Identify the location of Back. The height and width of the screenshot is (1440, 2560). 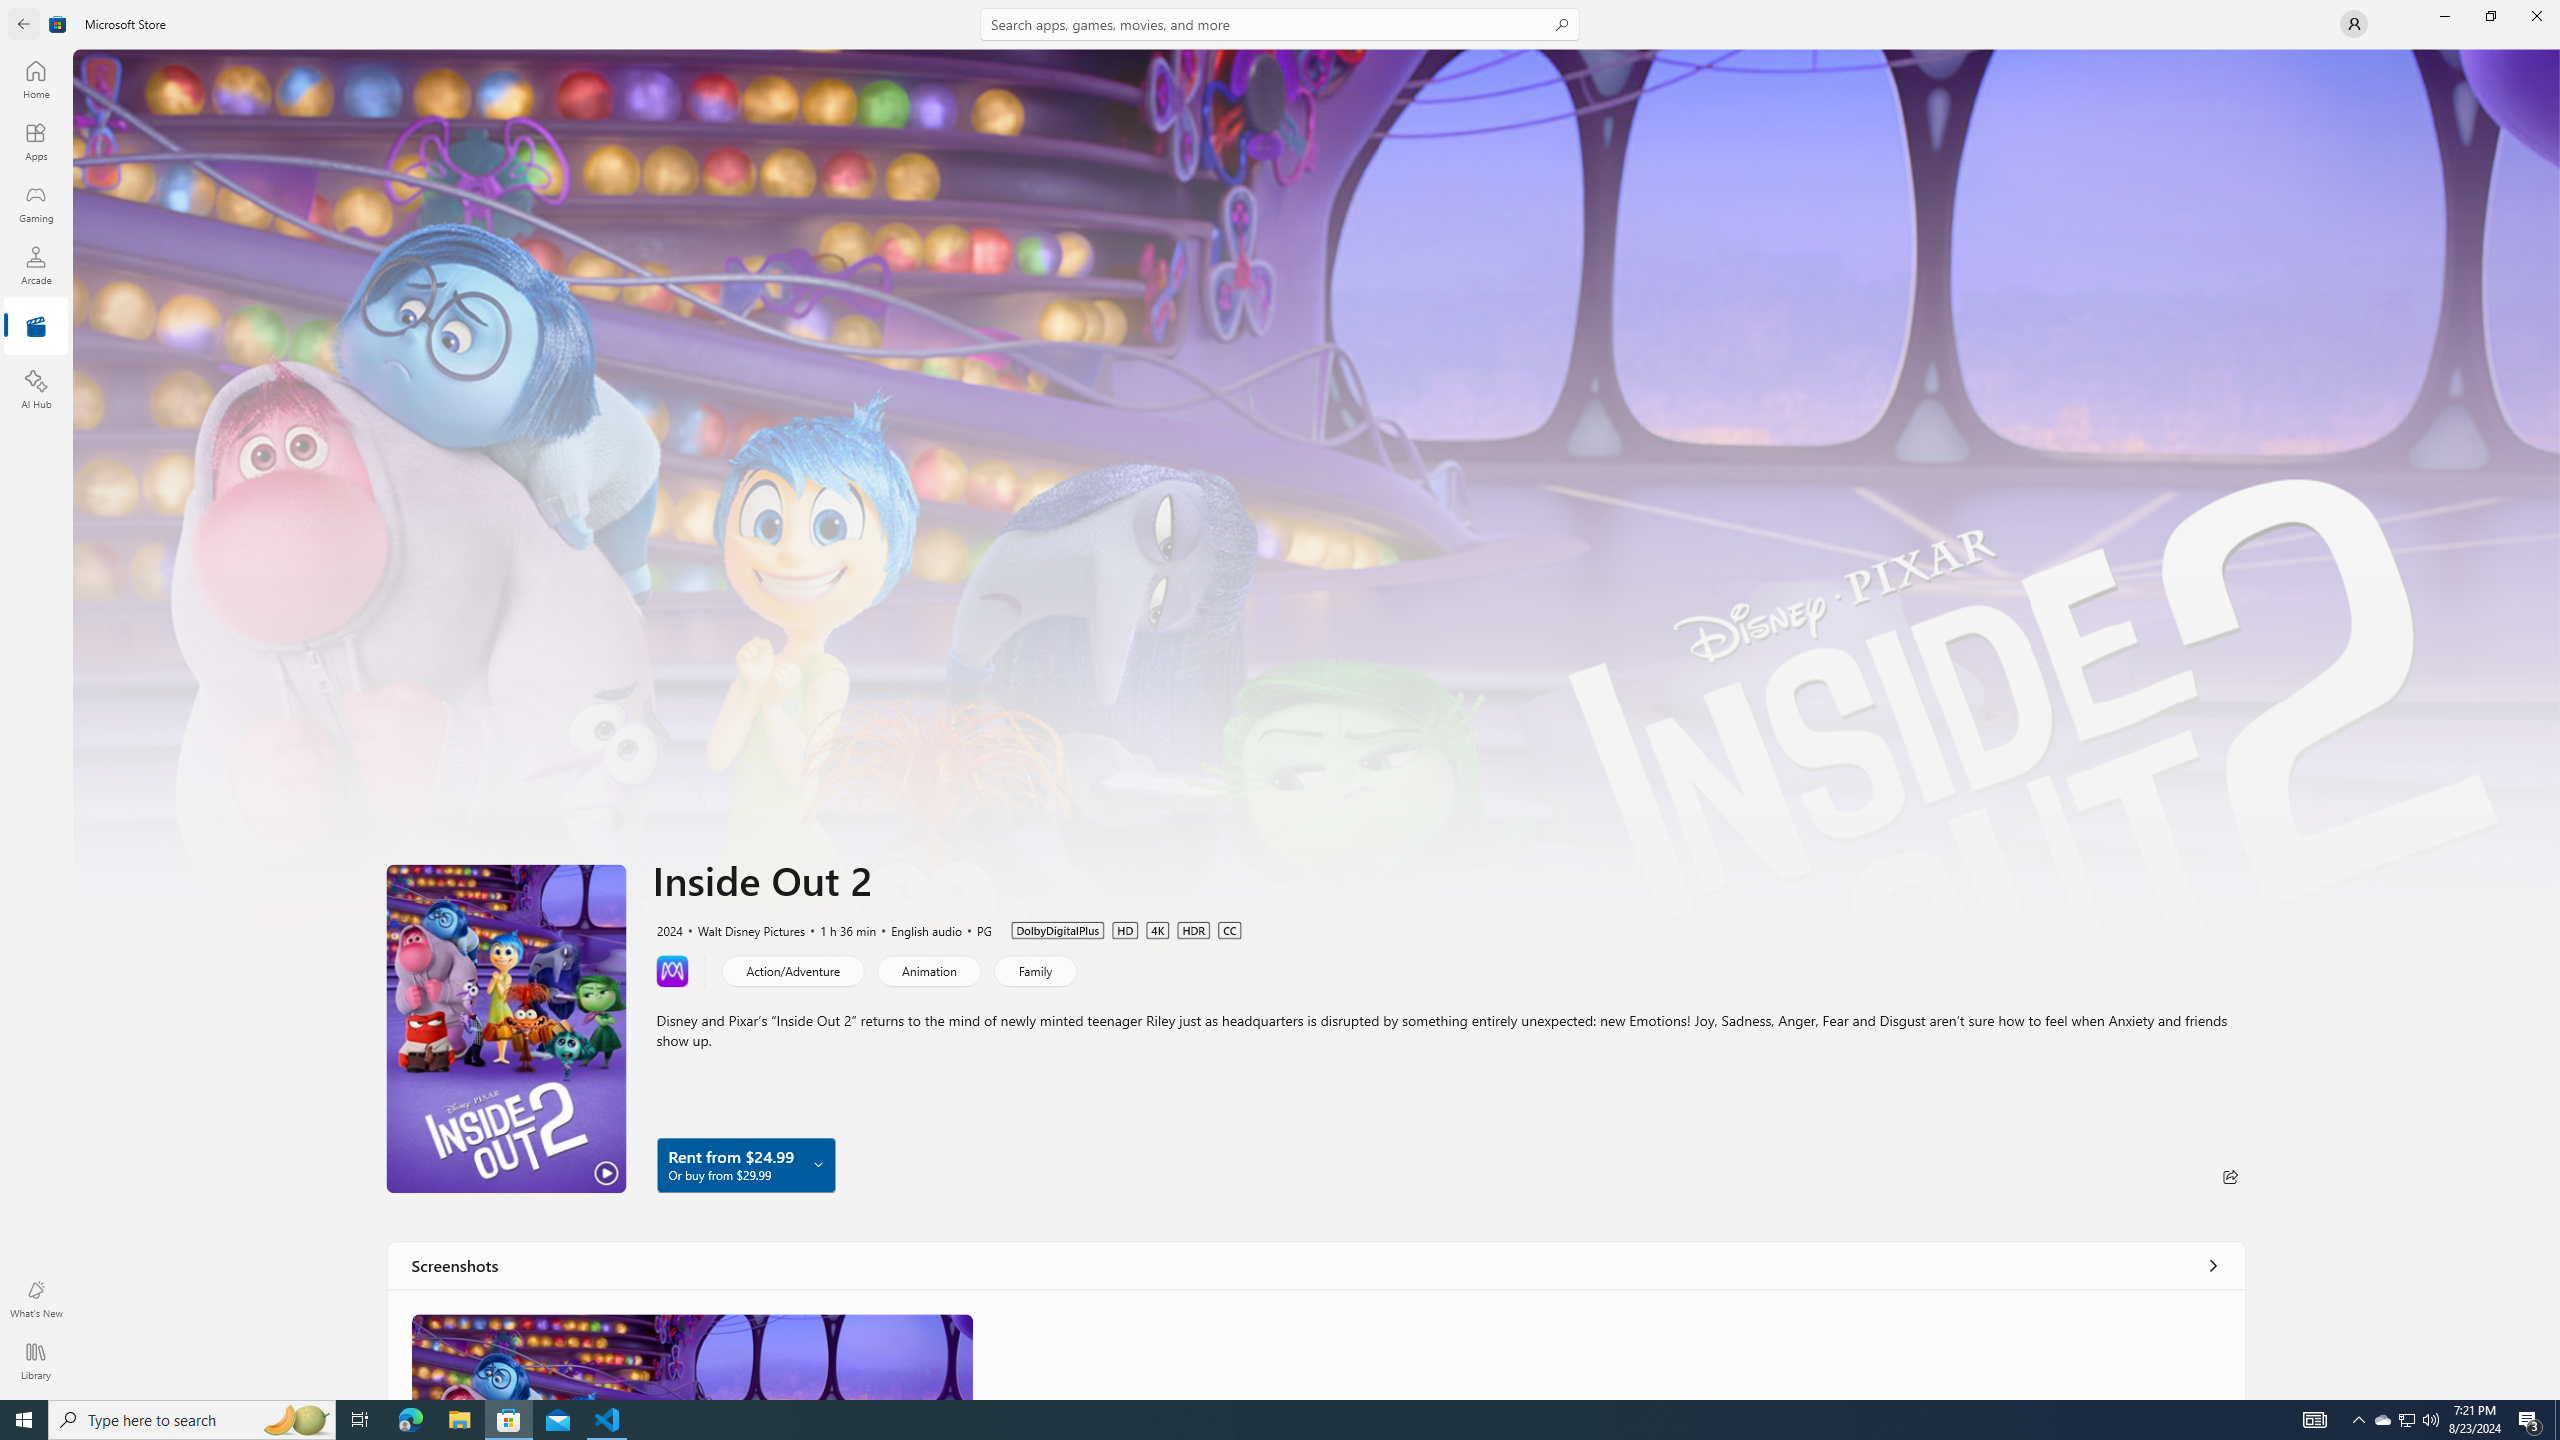
(24, 24).